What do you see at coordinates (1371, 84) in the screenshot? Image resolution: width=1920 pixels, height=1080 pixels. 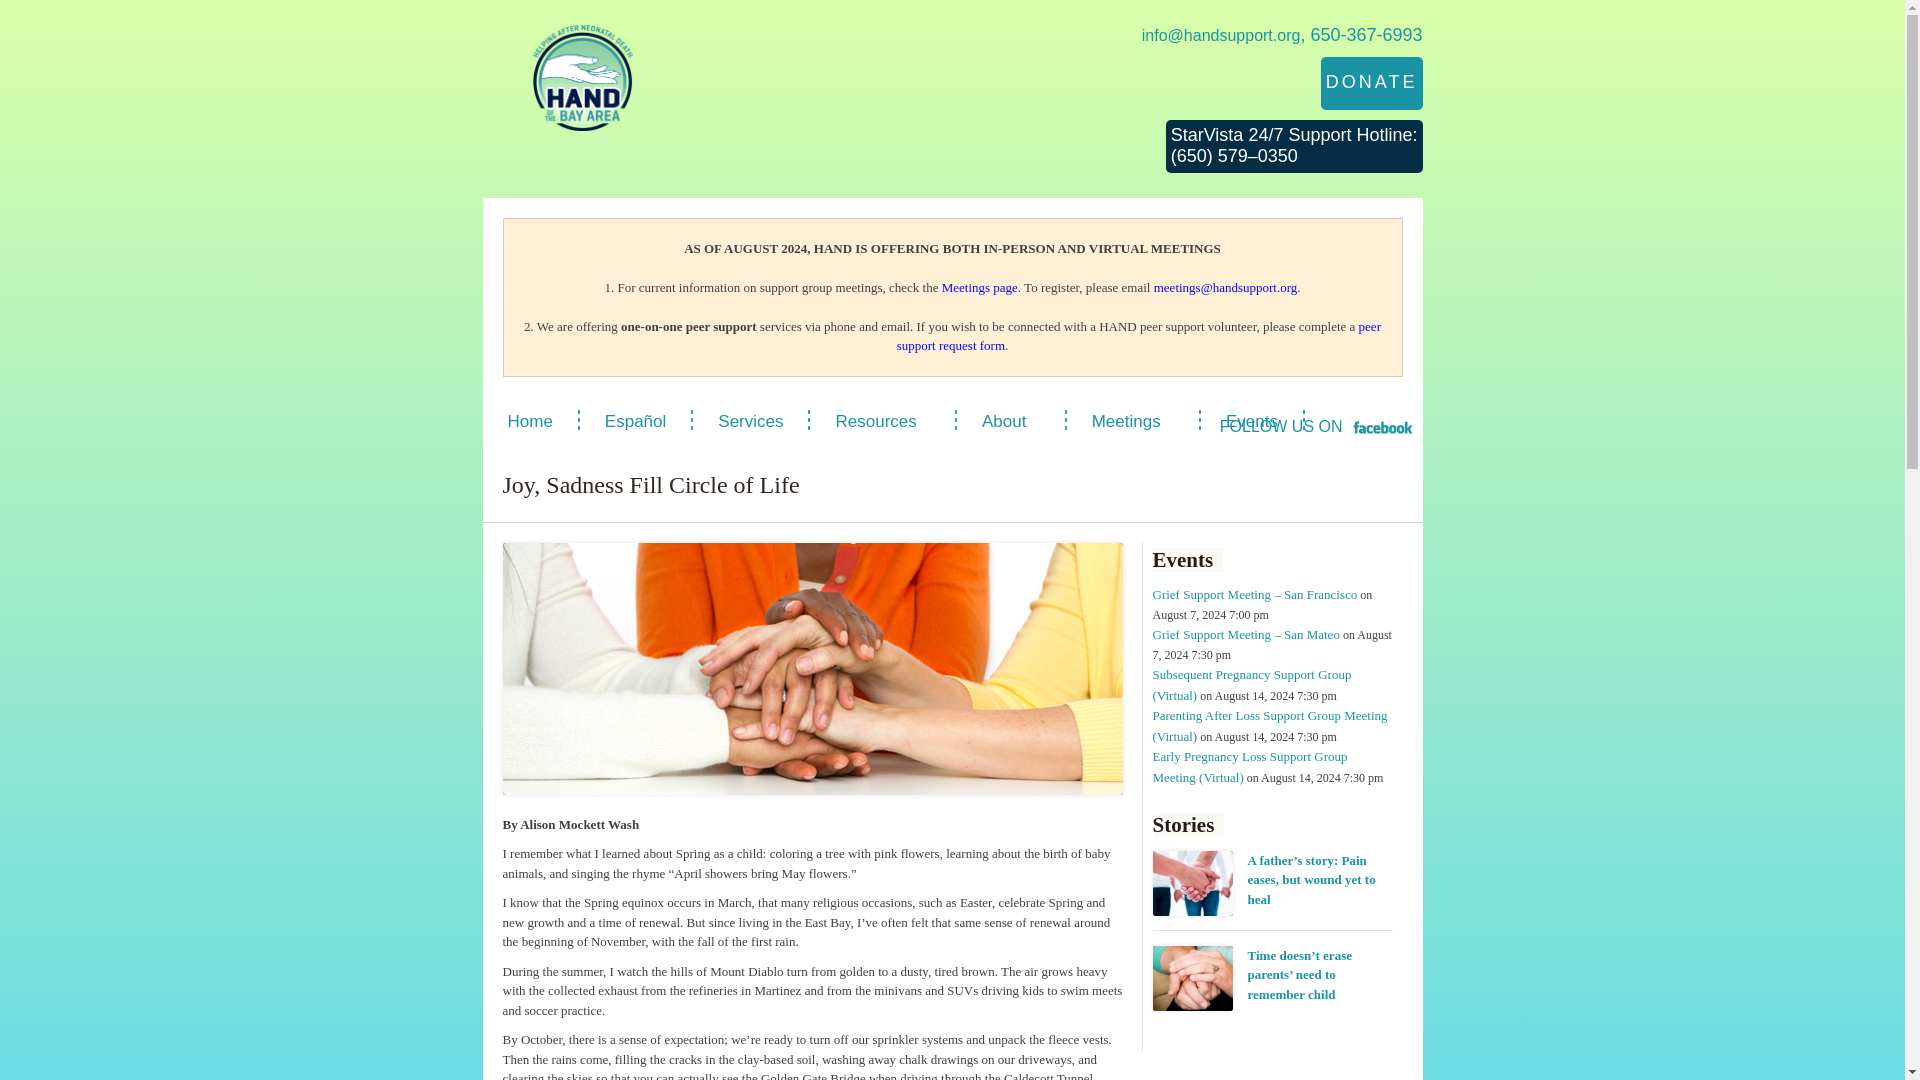 I see `DONATE` at bounding box center [1371, 84].